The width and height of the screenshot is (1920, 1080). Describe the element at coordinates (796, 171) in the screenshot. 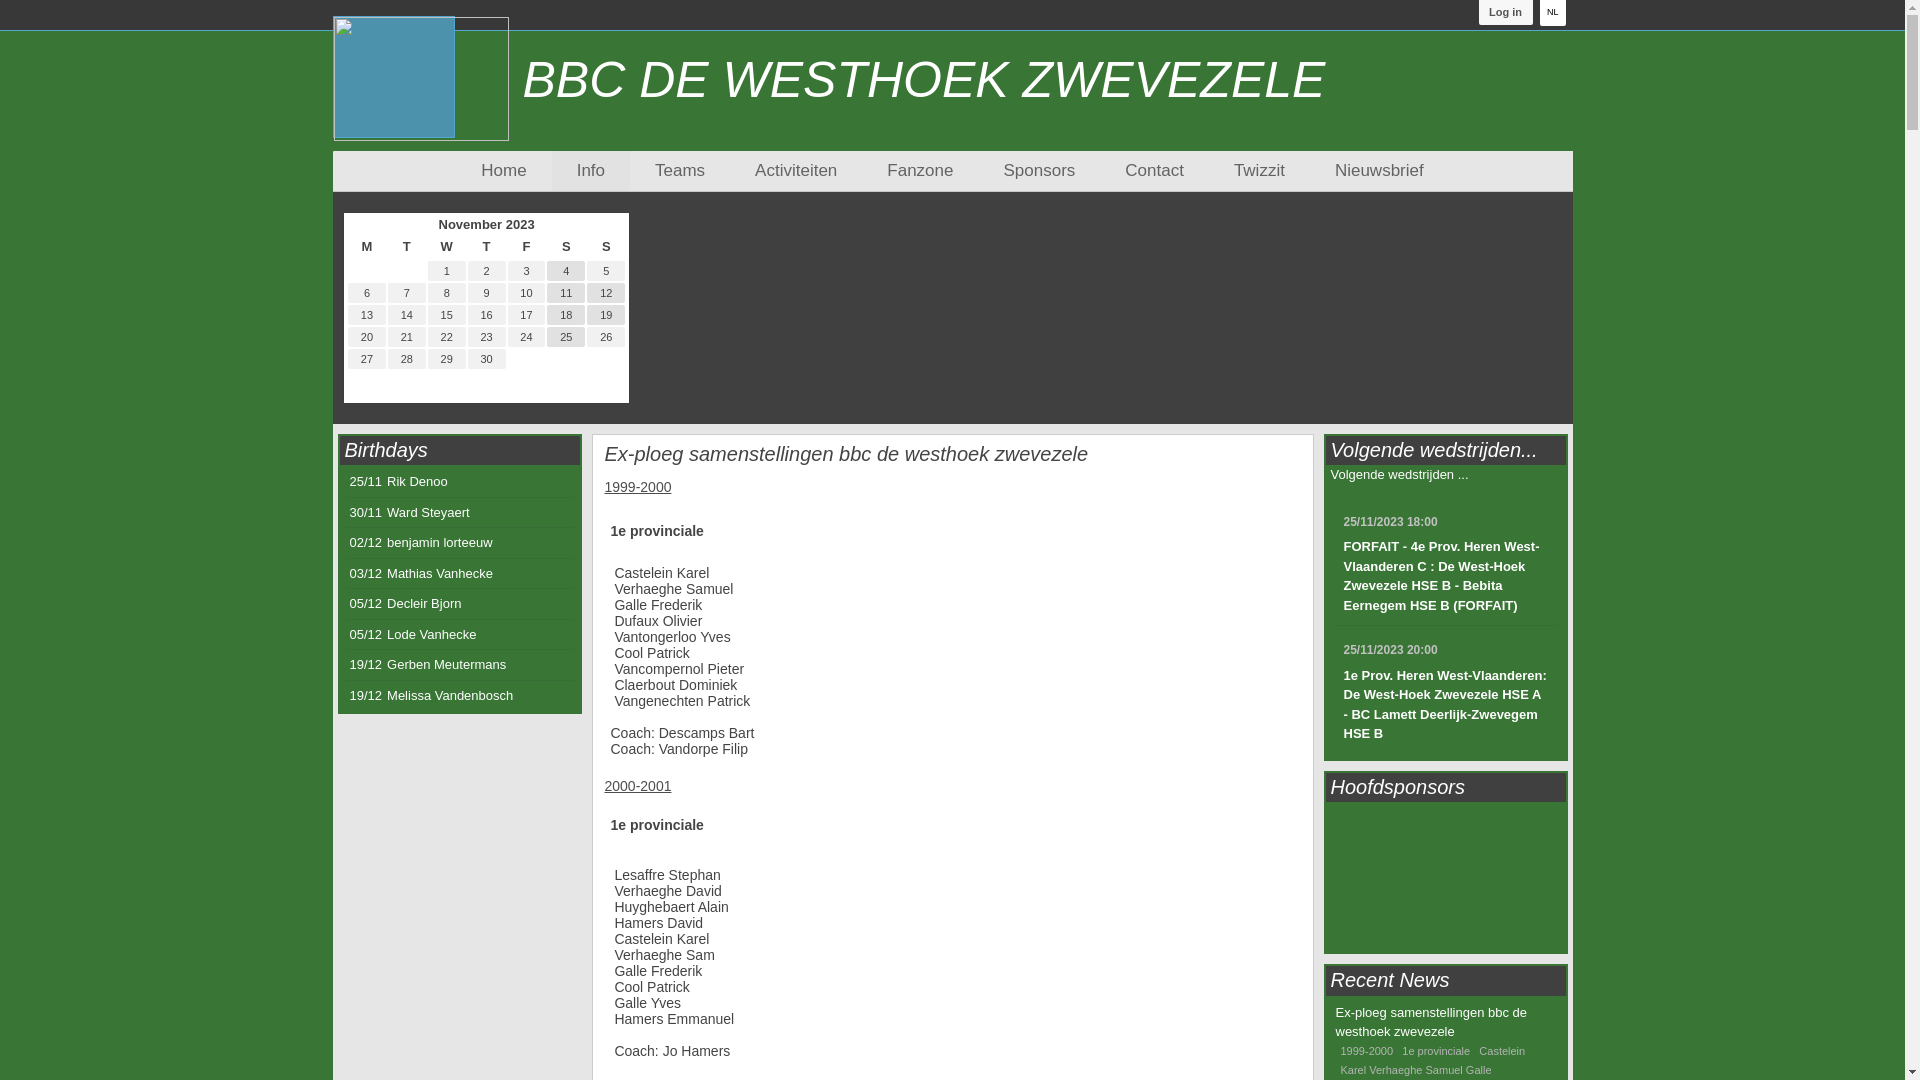

I see `Activiteiten` at that location.